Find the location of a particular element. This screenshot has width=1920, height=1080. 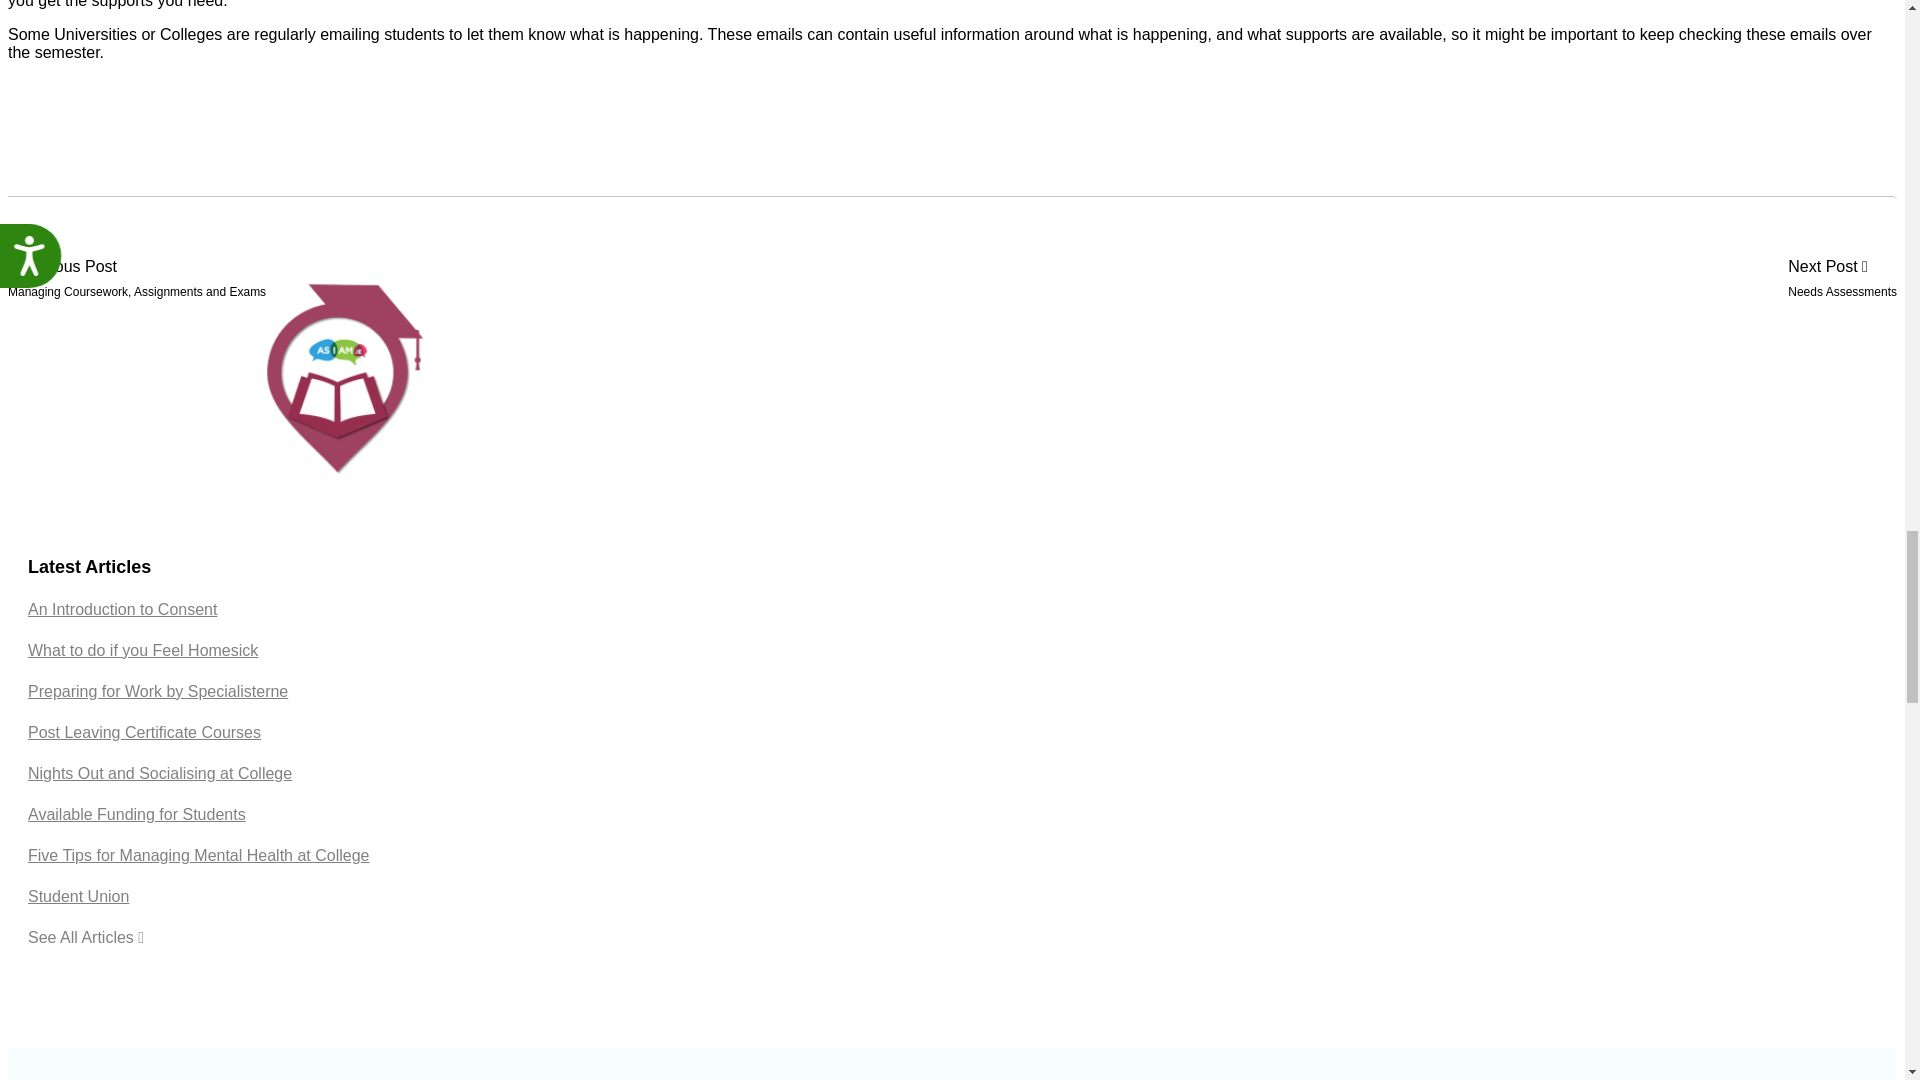

An Introduction to Consent is located at coordinates (122, 608).